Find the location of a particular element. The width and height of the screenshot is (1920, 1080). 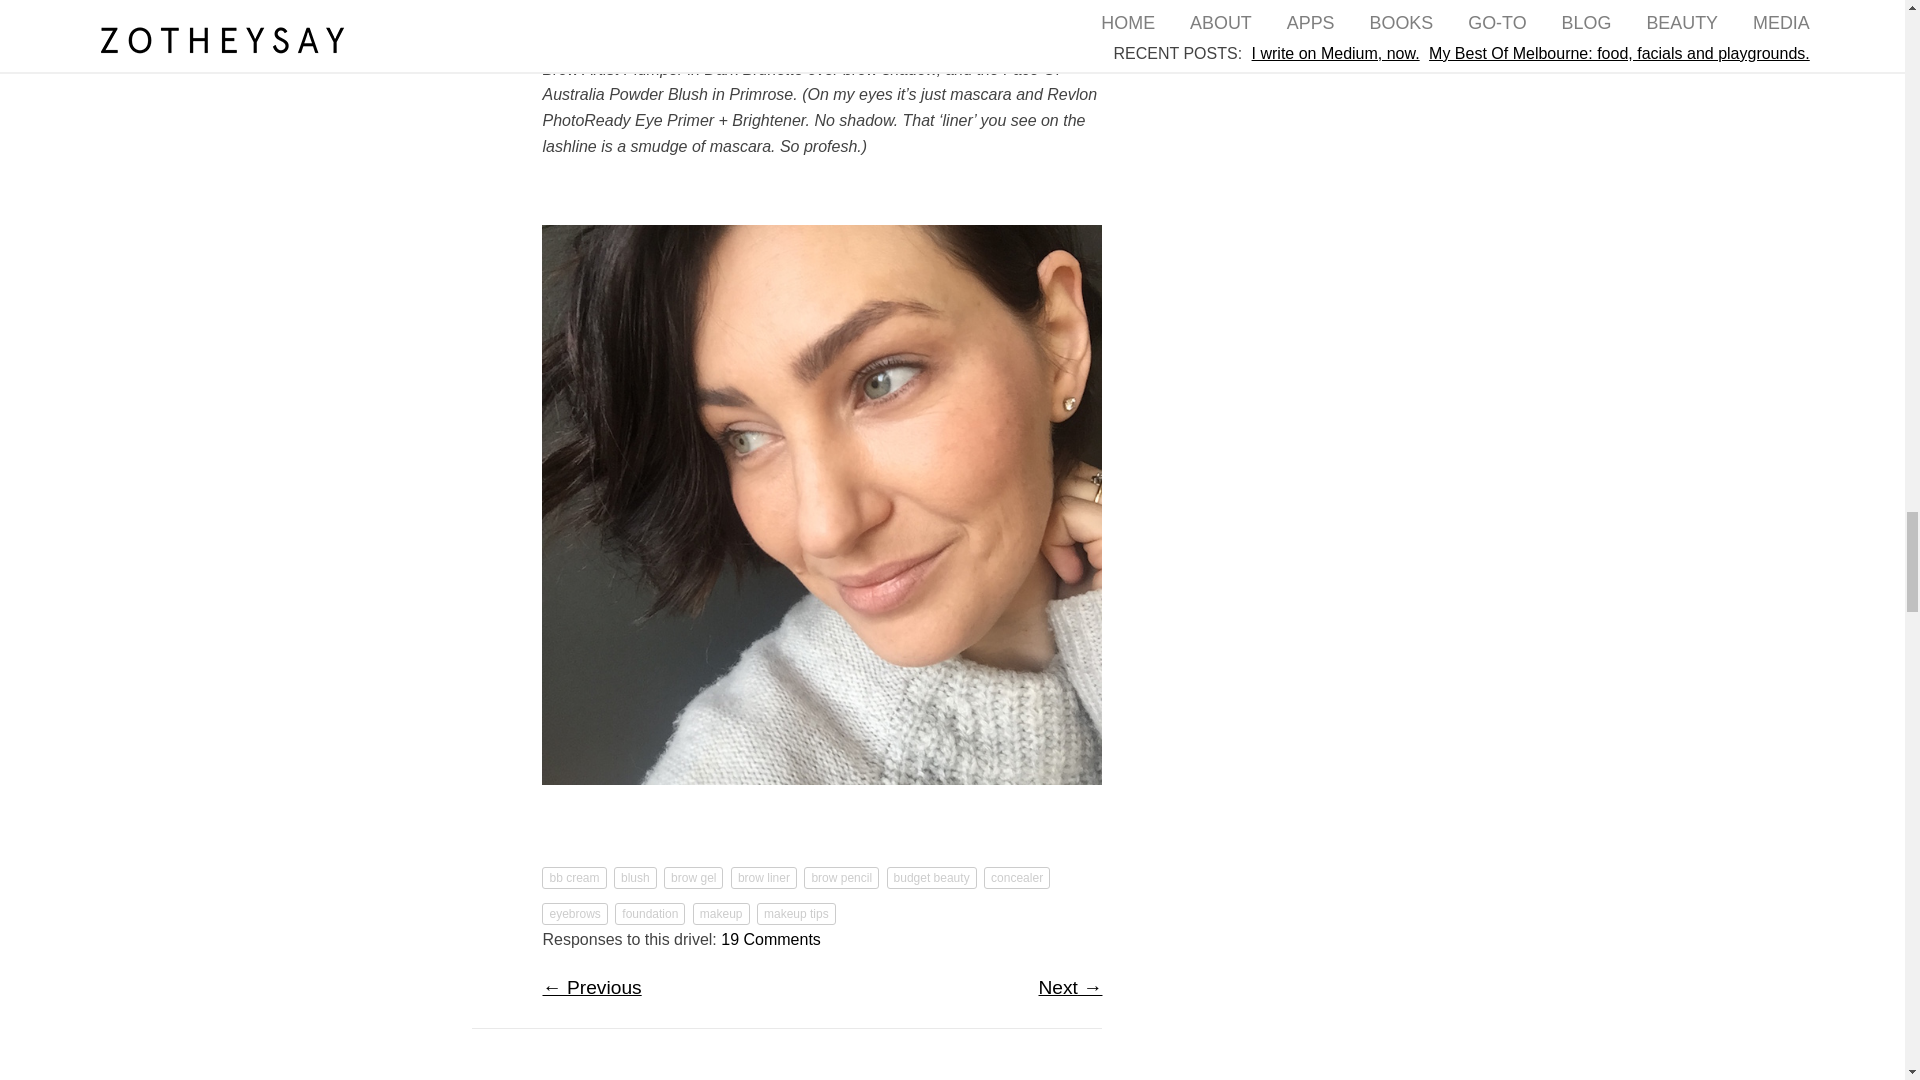

brow pencil is located at coordinates (842, 878).